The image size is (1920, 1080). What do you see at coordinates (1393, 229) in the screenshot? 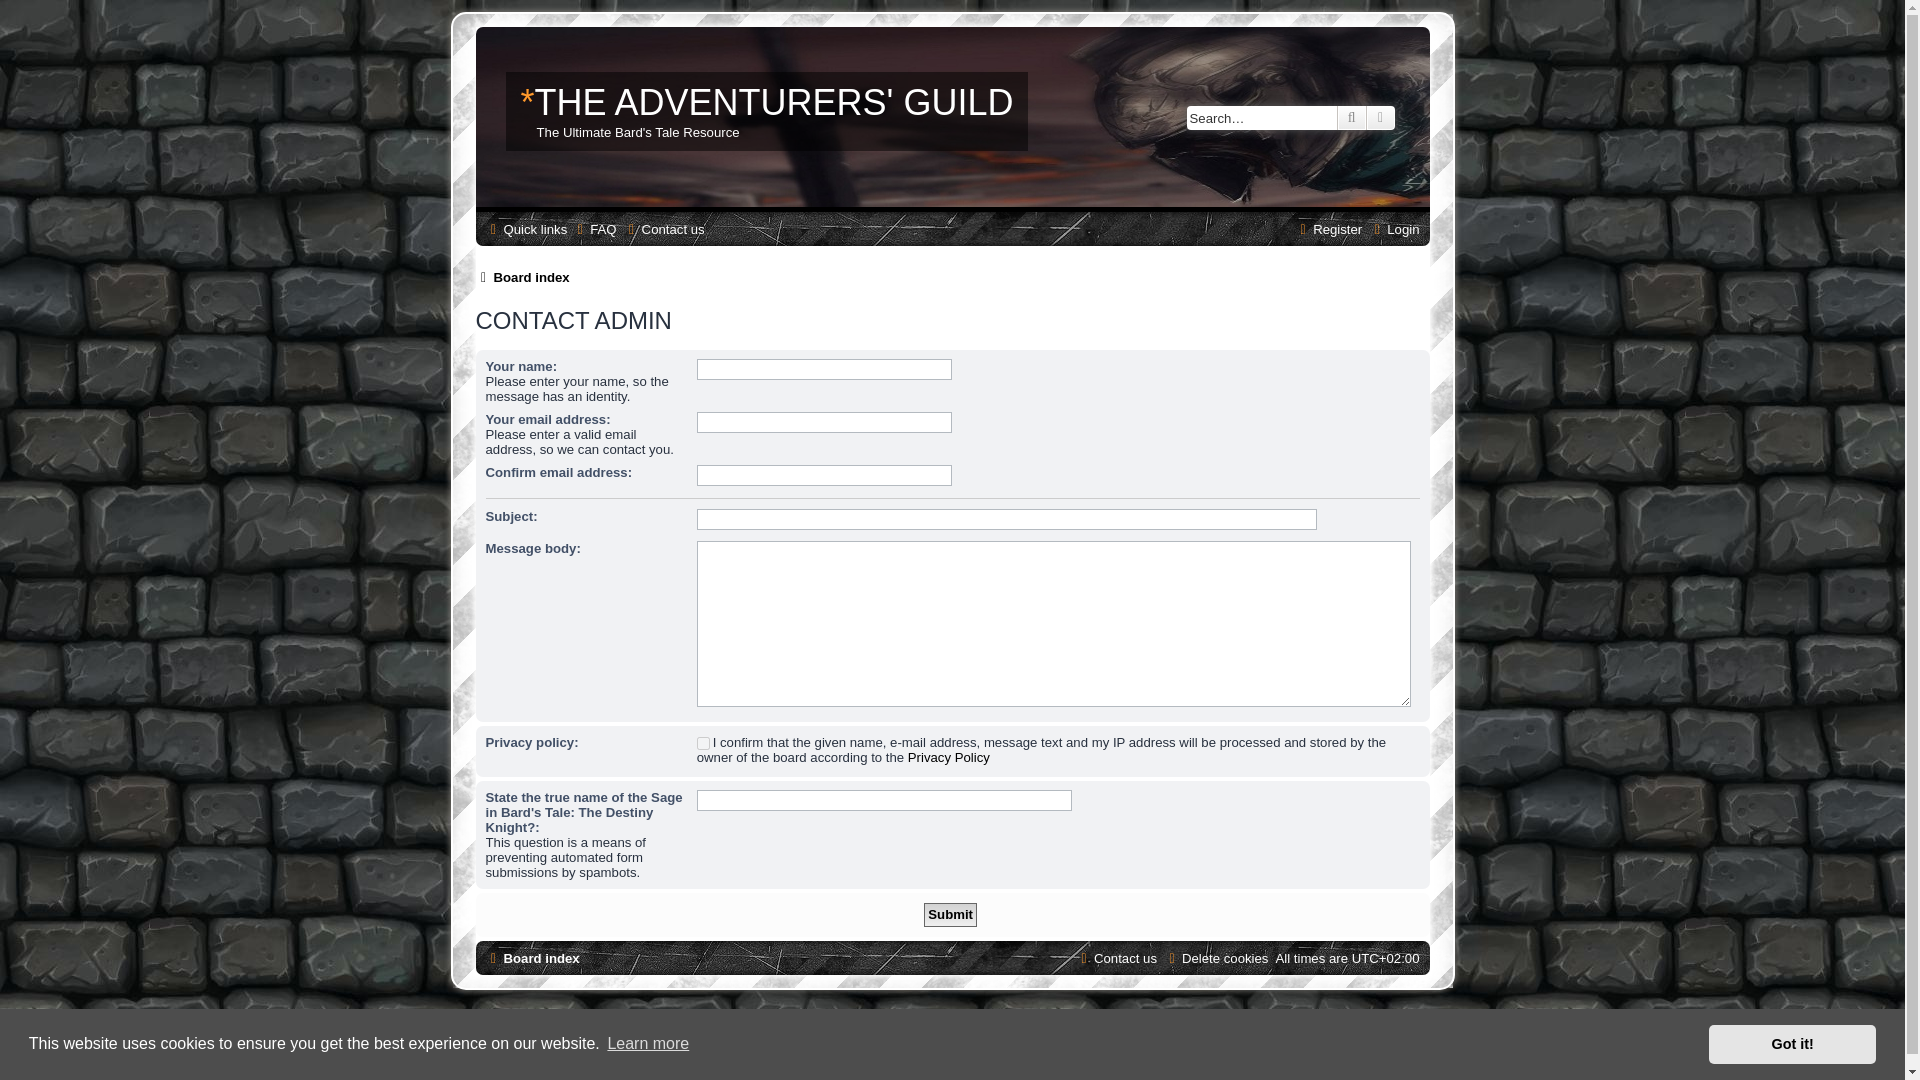
I see `Login` at bounding box center [1393, 229].